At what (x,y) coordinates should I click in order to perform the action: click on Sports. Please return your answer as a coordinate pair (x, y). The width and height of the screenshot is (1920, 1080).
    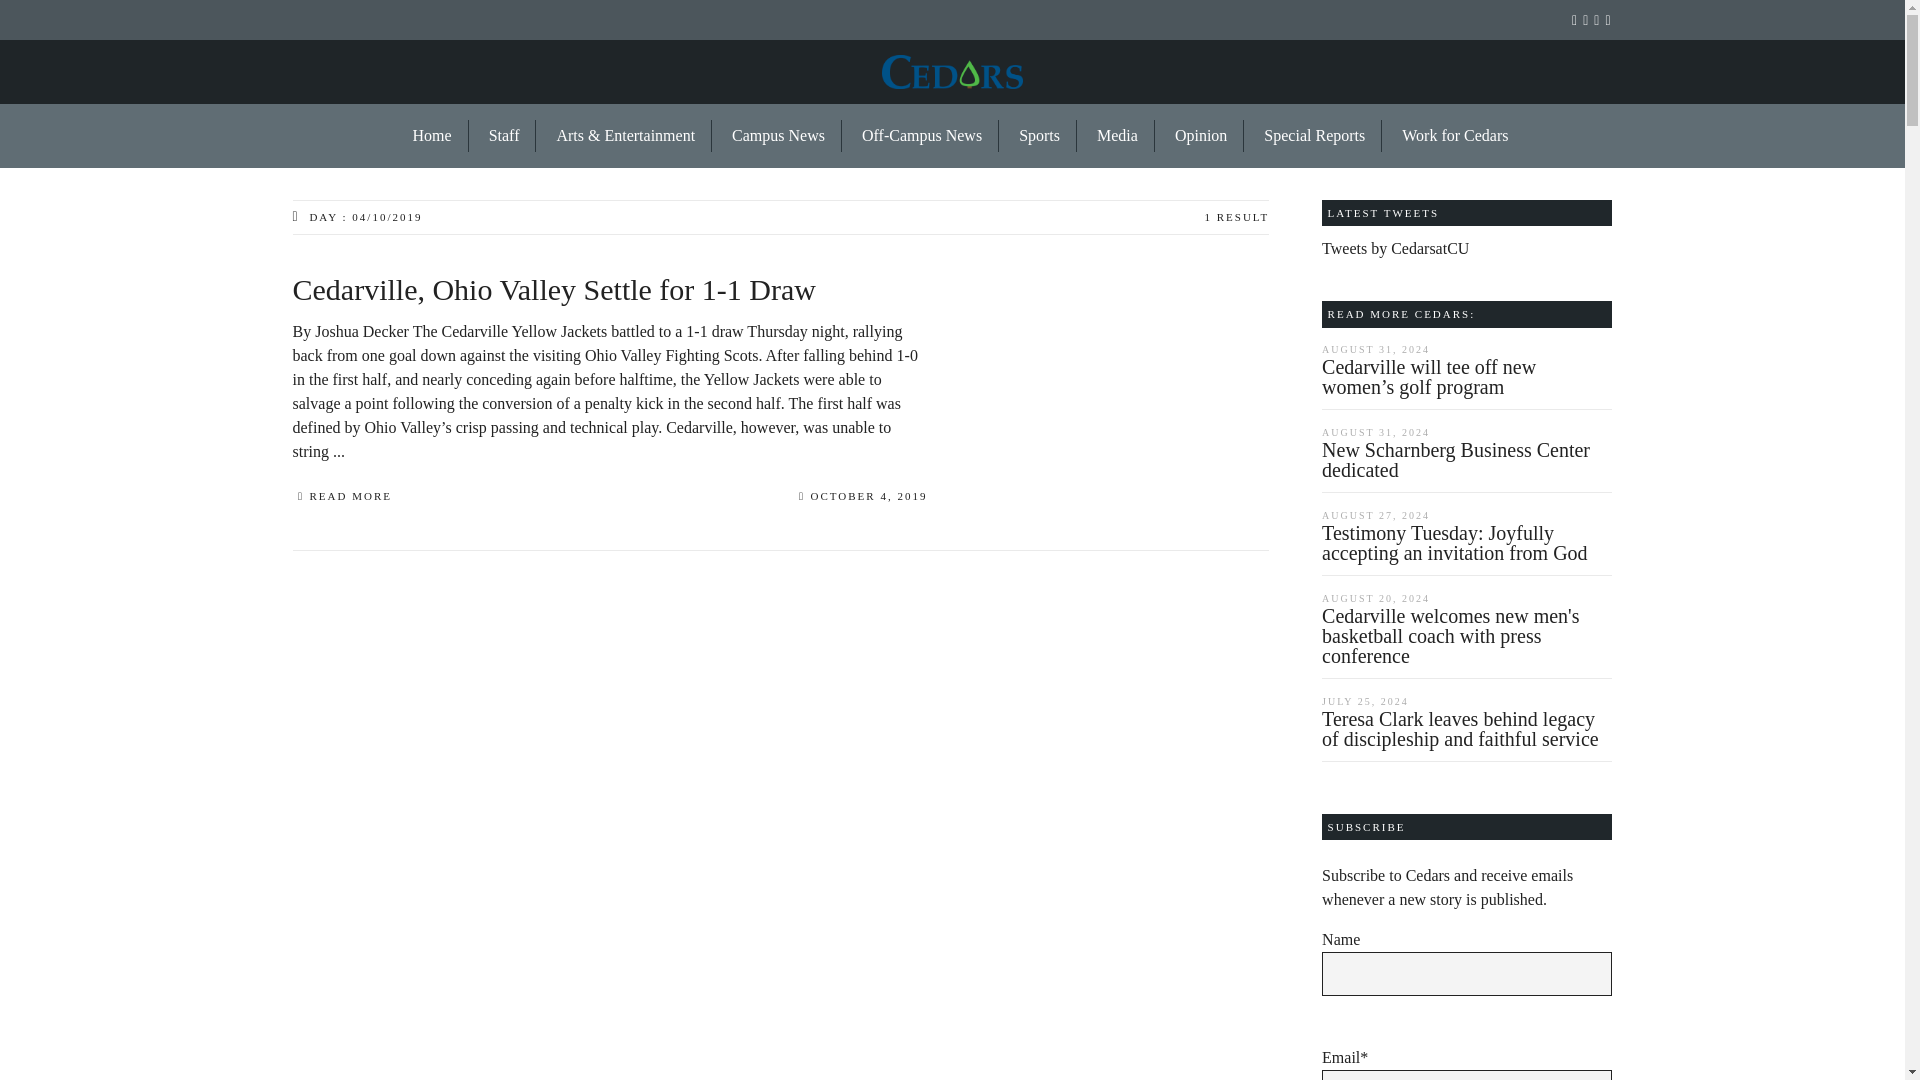
    Looking at the image, I should click on (1040, 136).